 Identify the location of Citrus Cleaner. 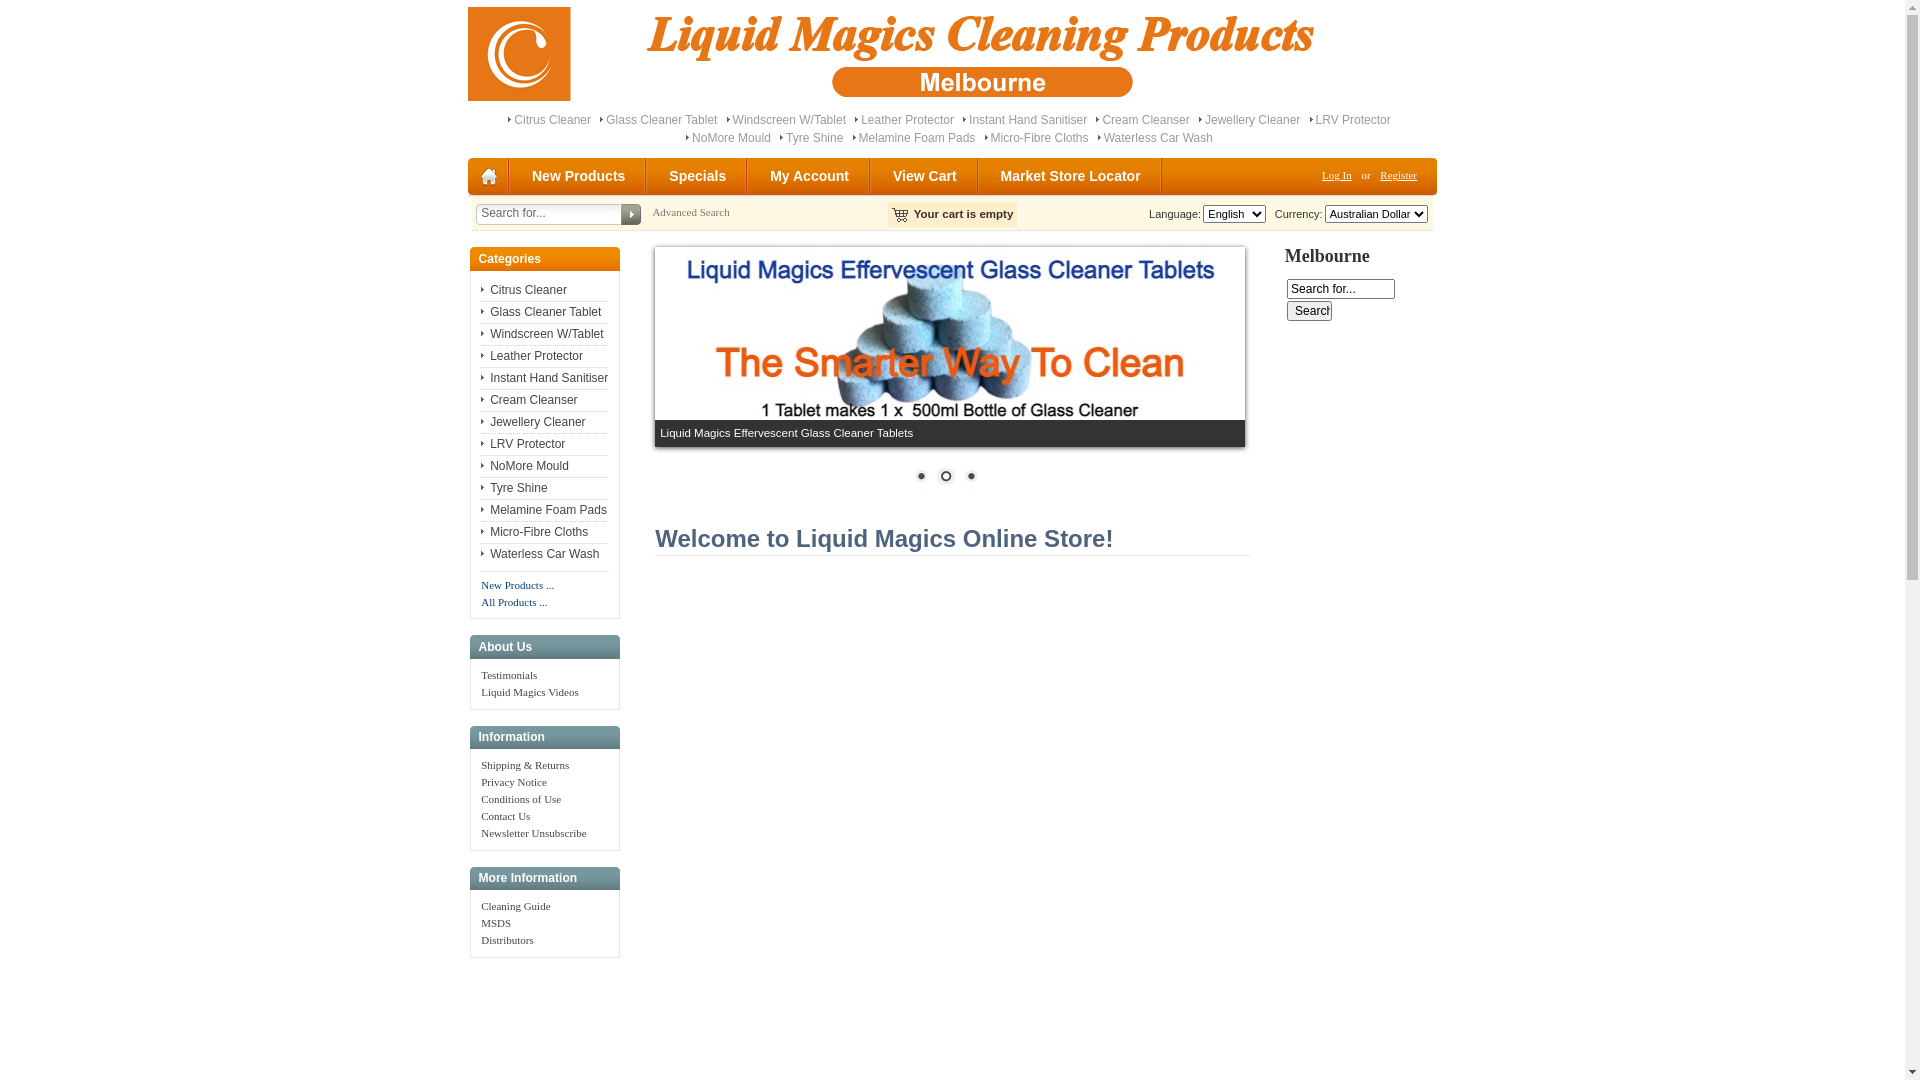
(552, 120).